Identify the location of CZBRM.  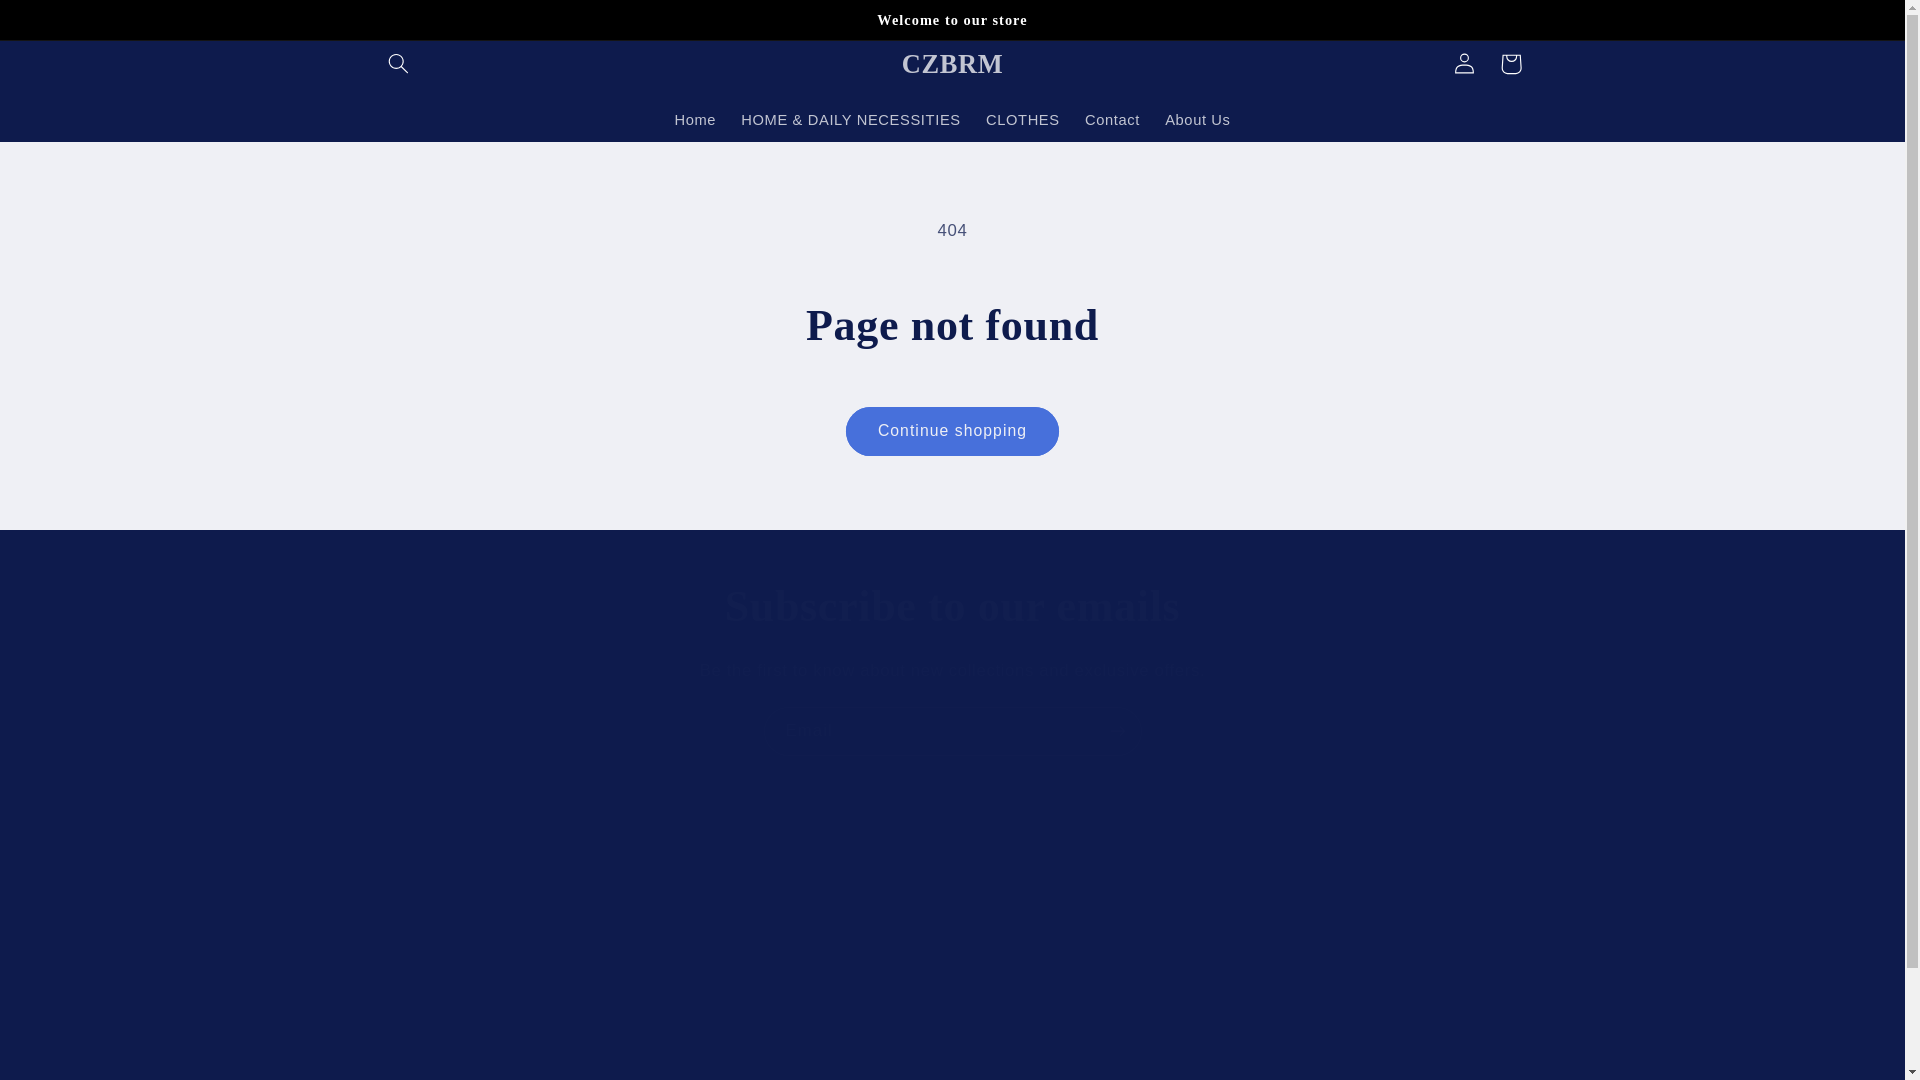
(63, 24).